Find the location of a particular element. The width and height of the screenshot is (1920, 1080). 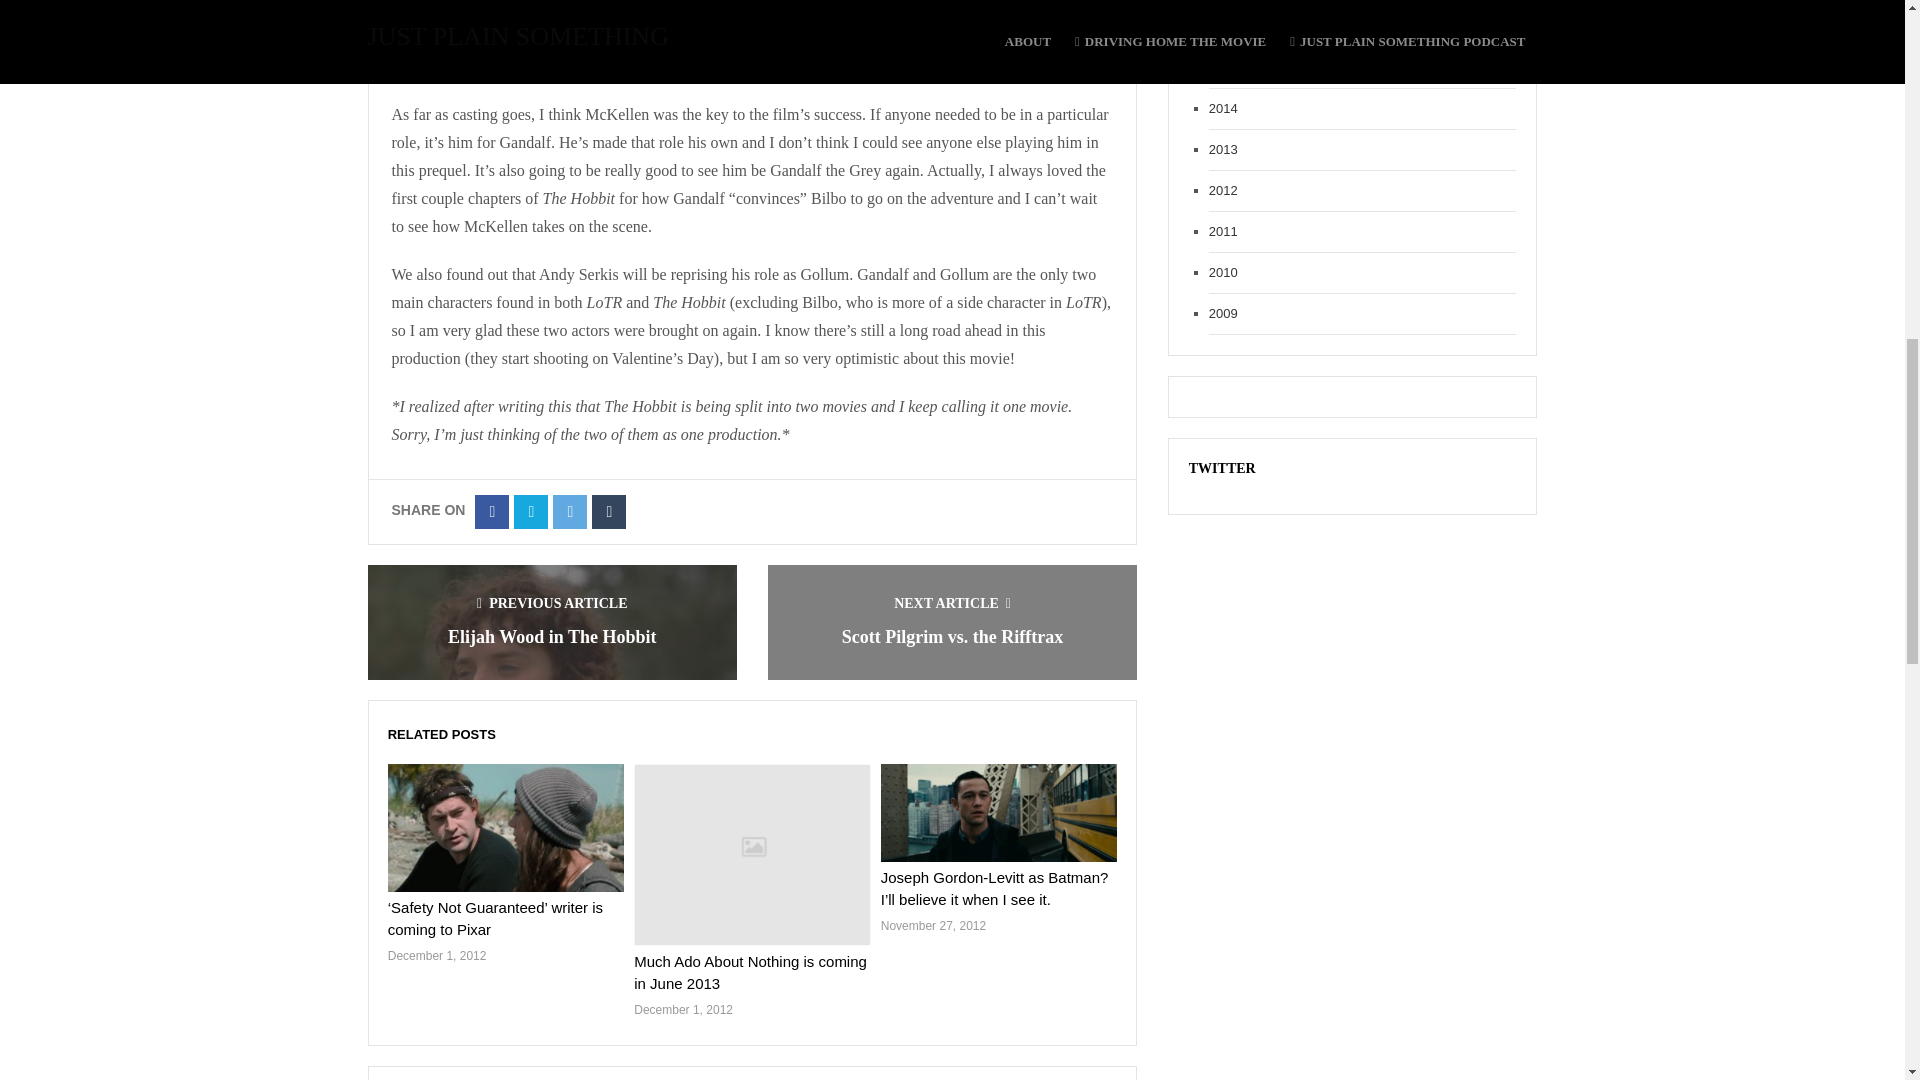

Share on Facebook is located at coordinates (491, 512).